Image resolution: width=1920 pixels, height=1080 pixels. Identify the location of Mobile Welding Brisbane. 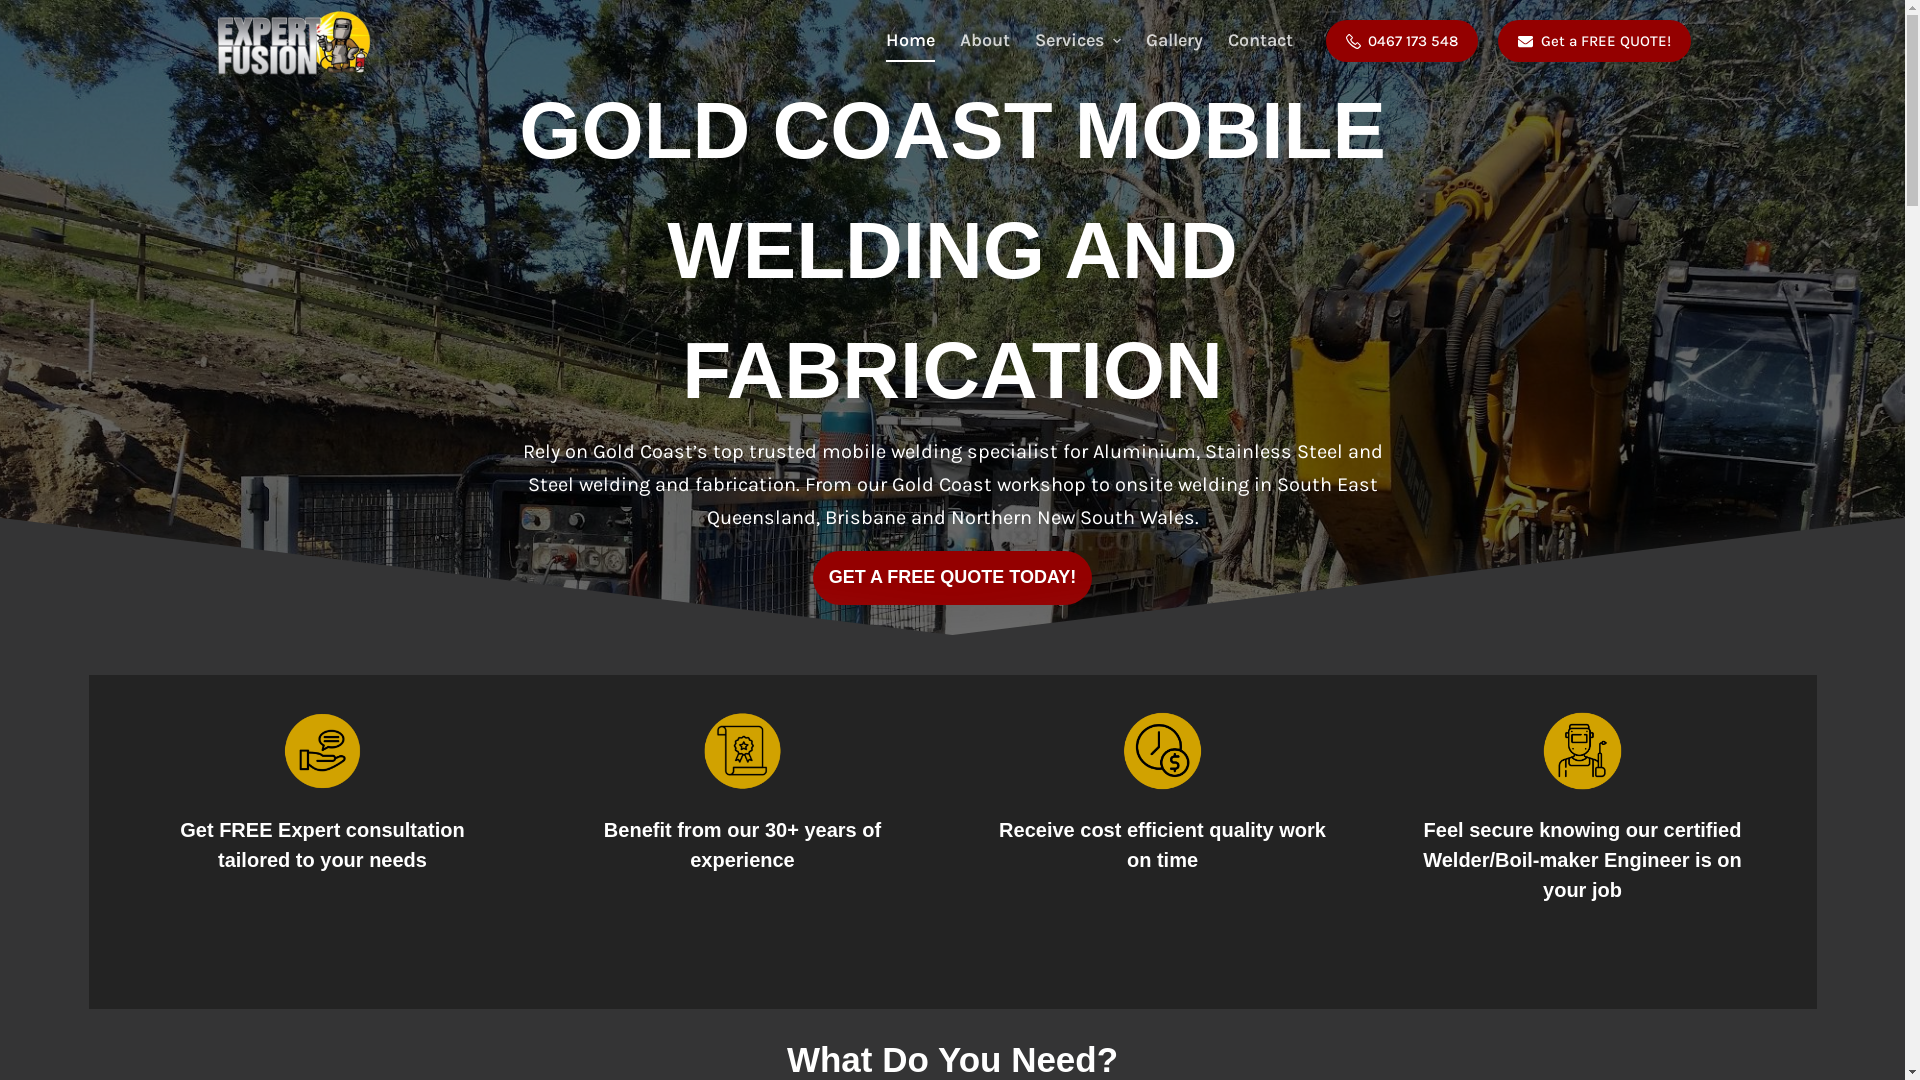
(304, 894).